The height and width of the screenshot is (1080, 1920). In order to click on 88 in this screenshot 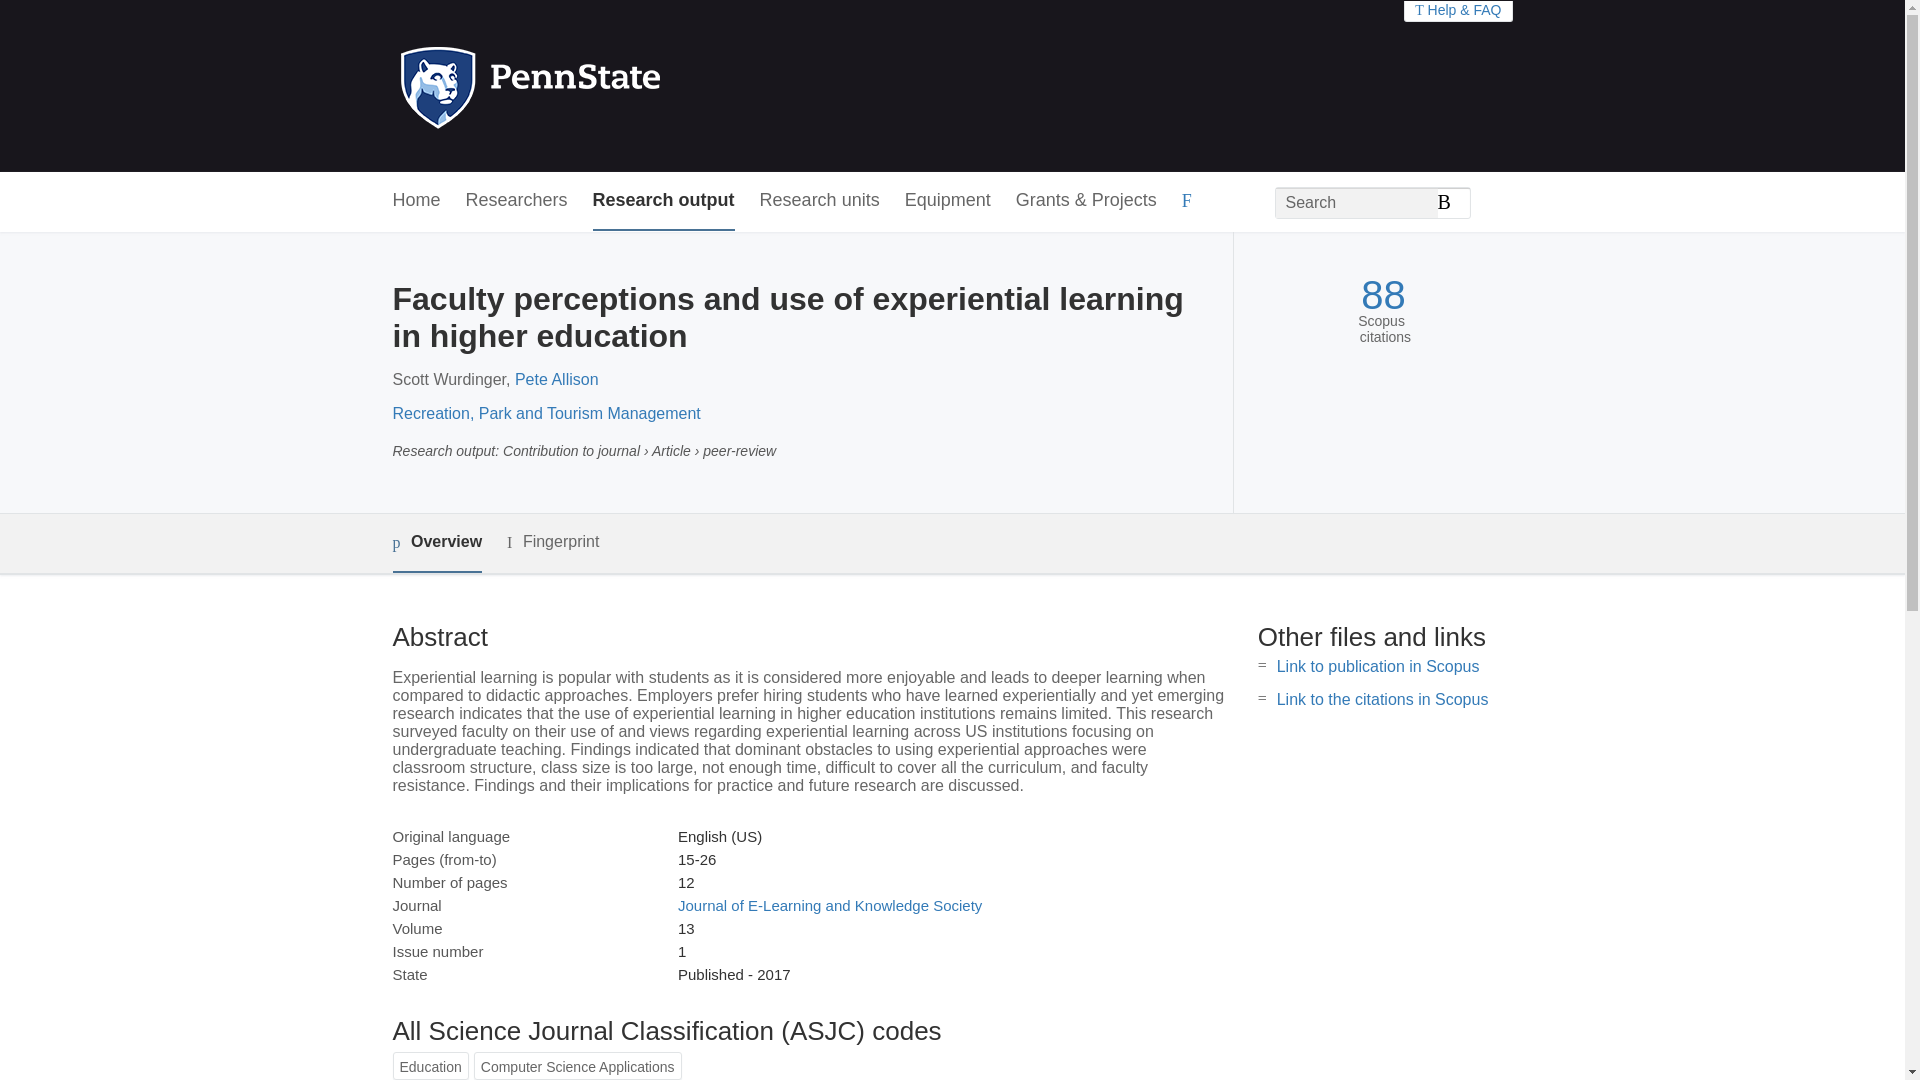, I will do `click(1383, 295)`.